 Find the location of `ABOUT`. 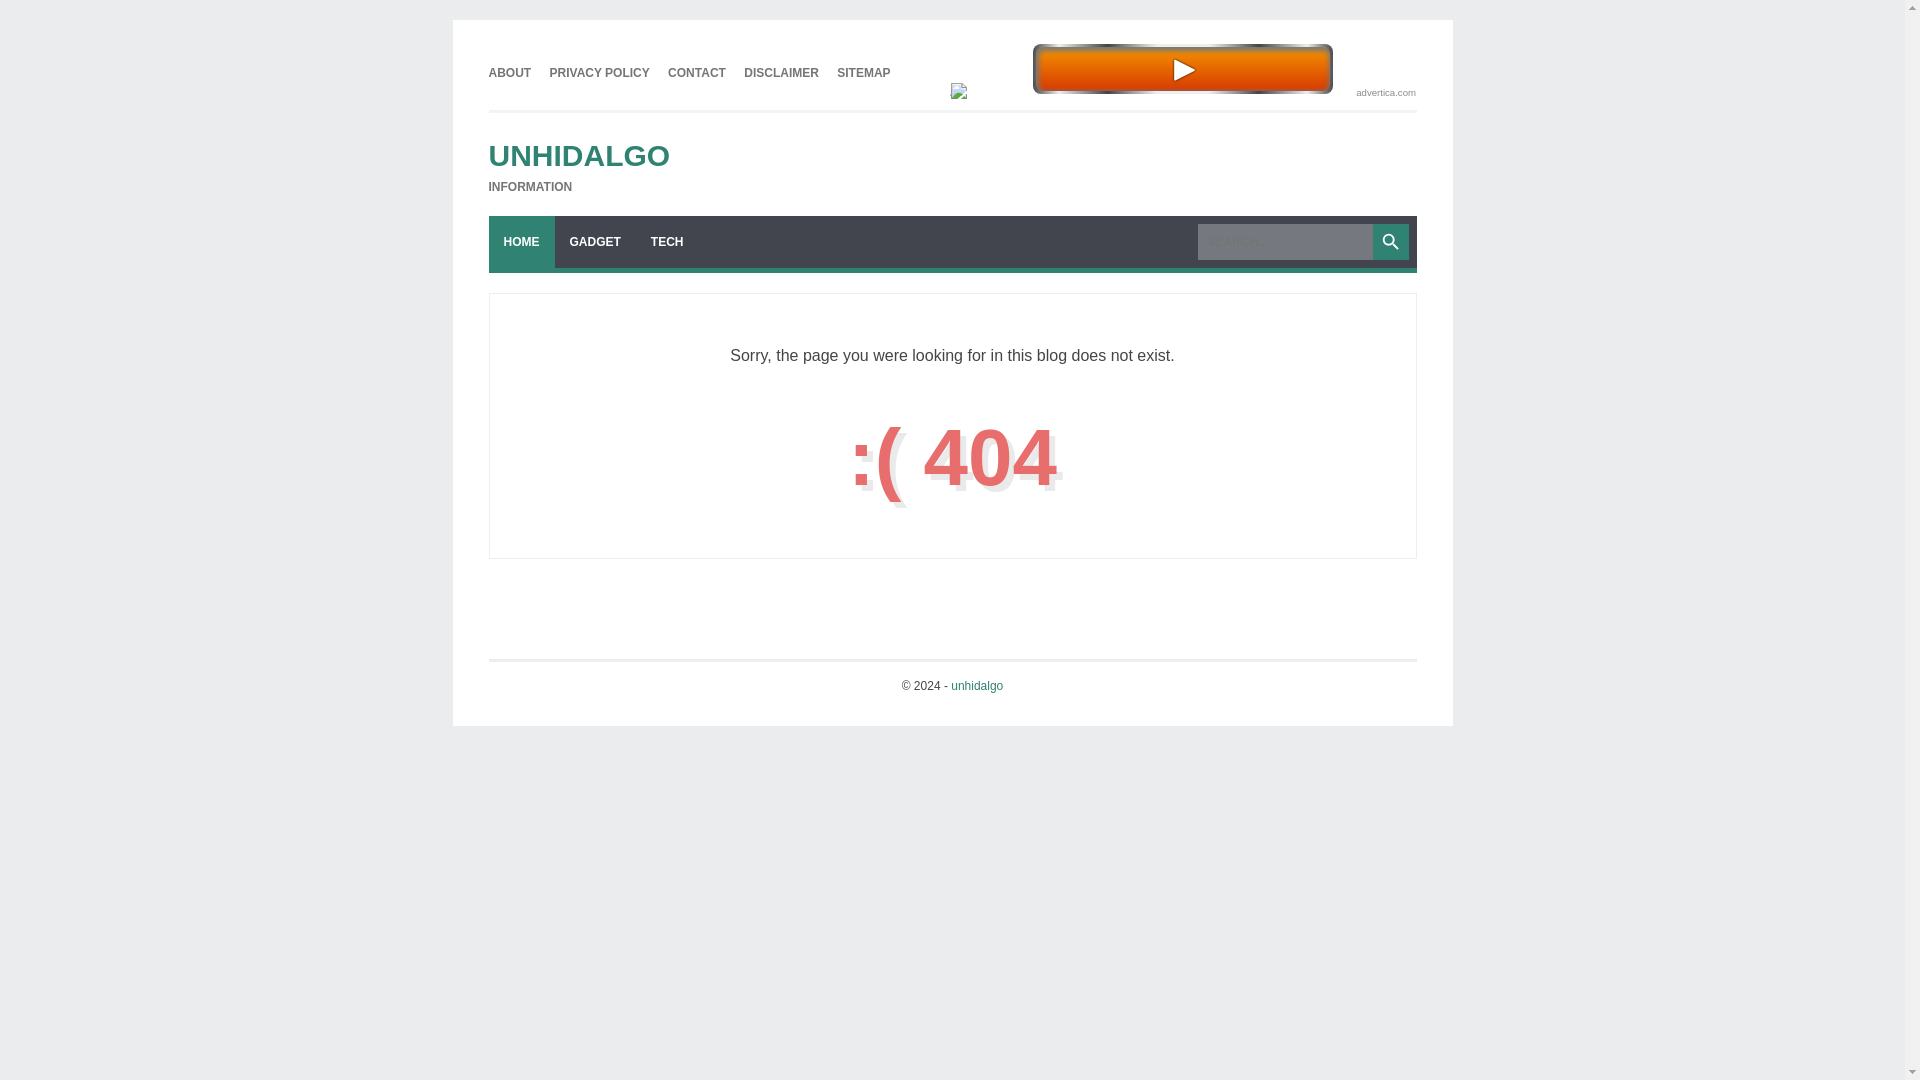

ABOUT is located at coordinates (509, 72).